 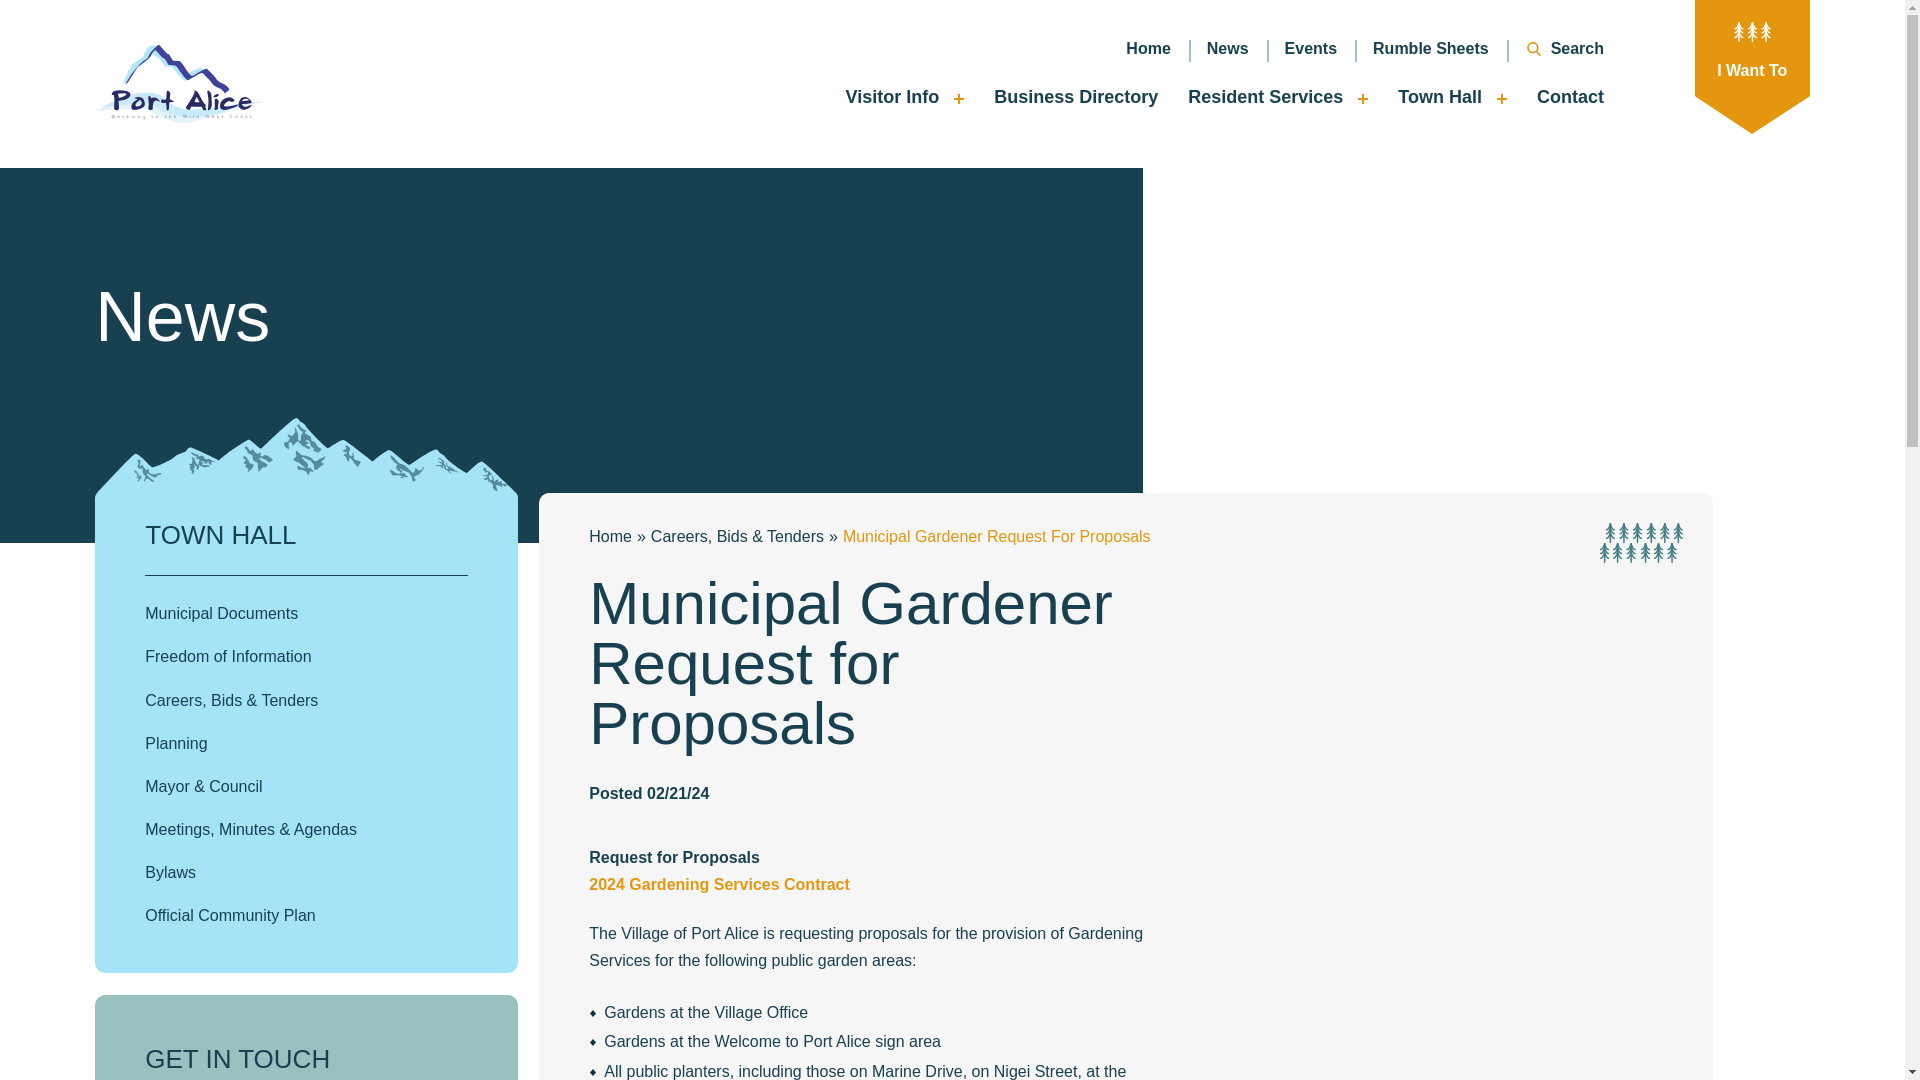 What do you see at coordinates (1431, 48) in the screenshot?
I see `Rumble Sheets` at bounding box center [1431, 48].